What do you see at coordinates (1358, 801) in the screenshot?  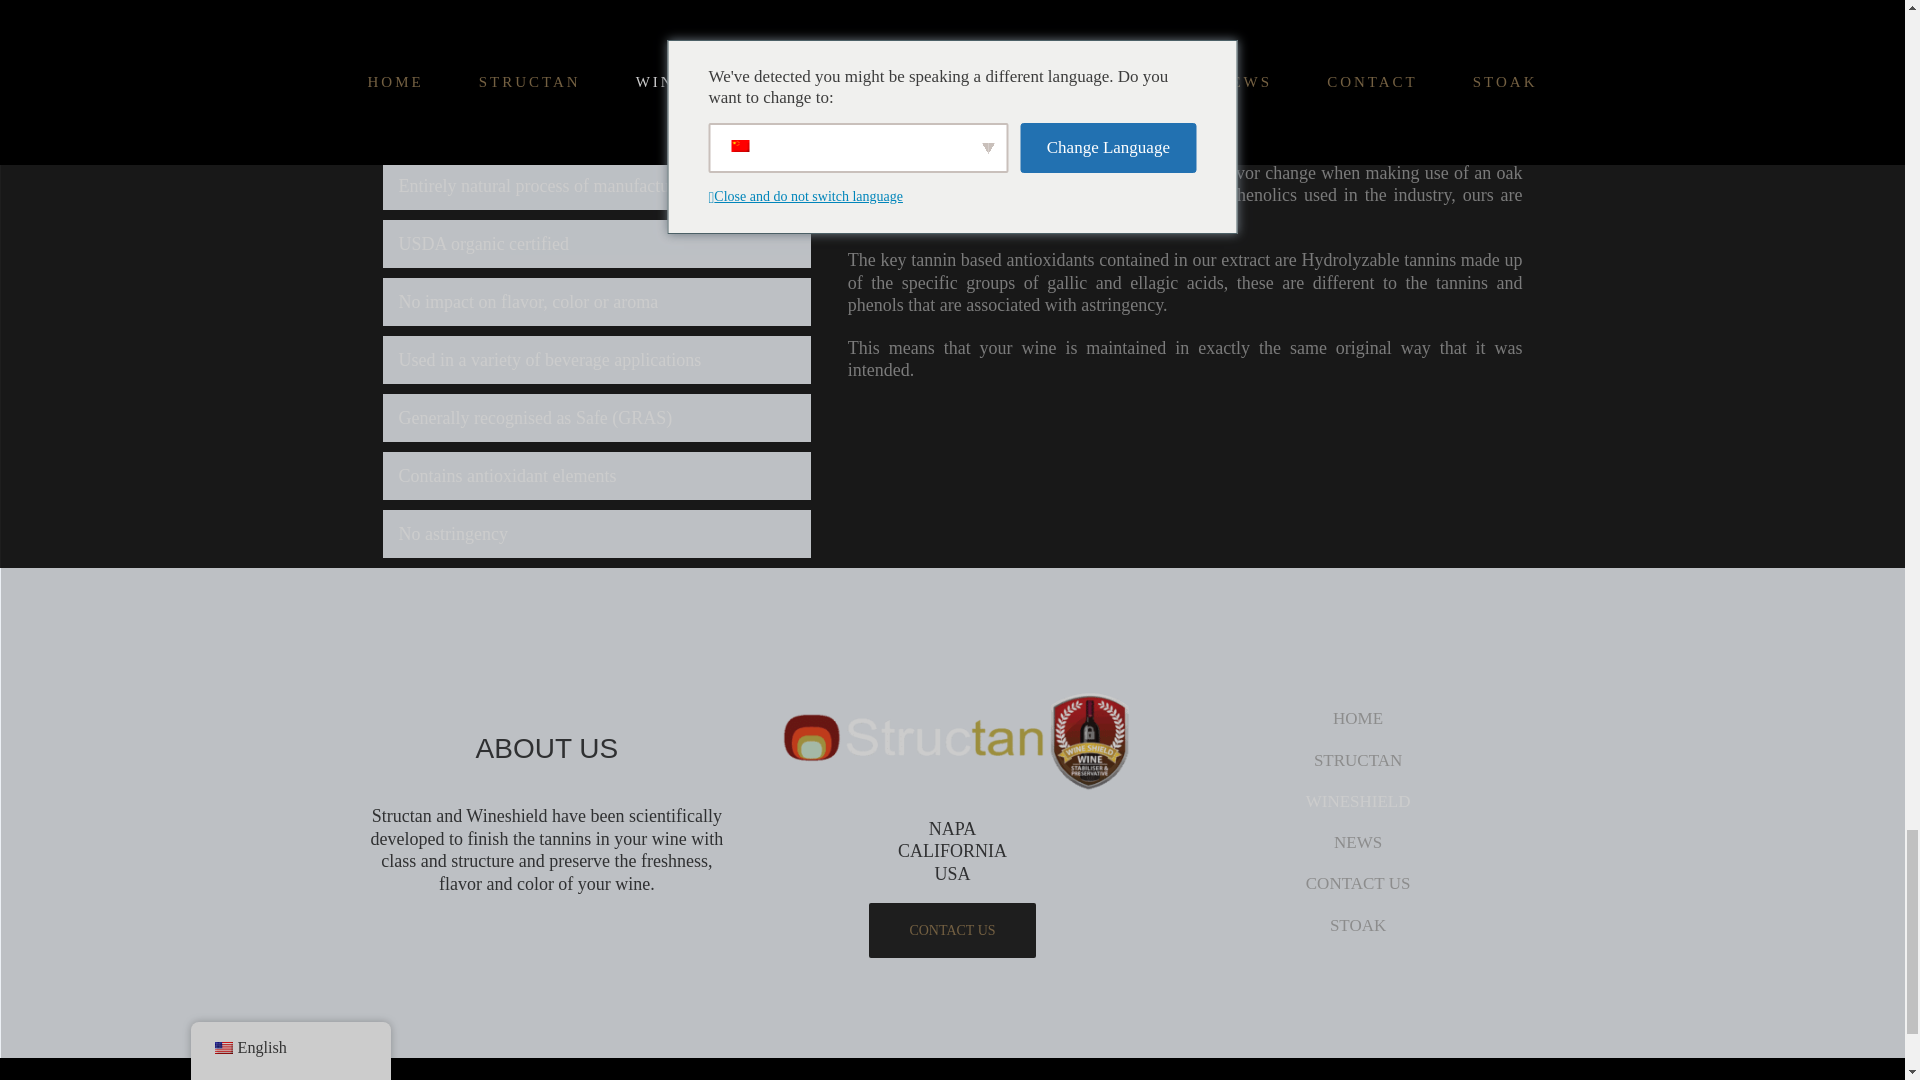 I see `WINESHIELD` at bounding box center [1358, 801].